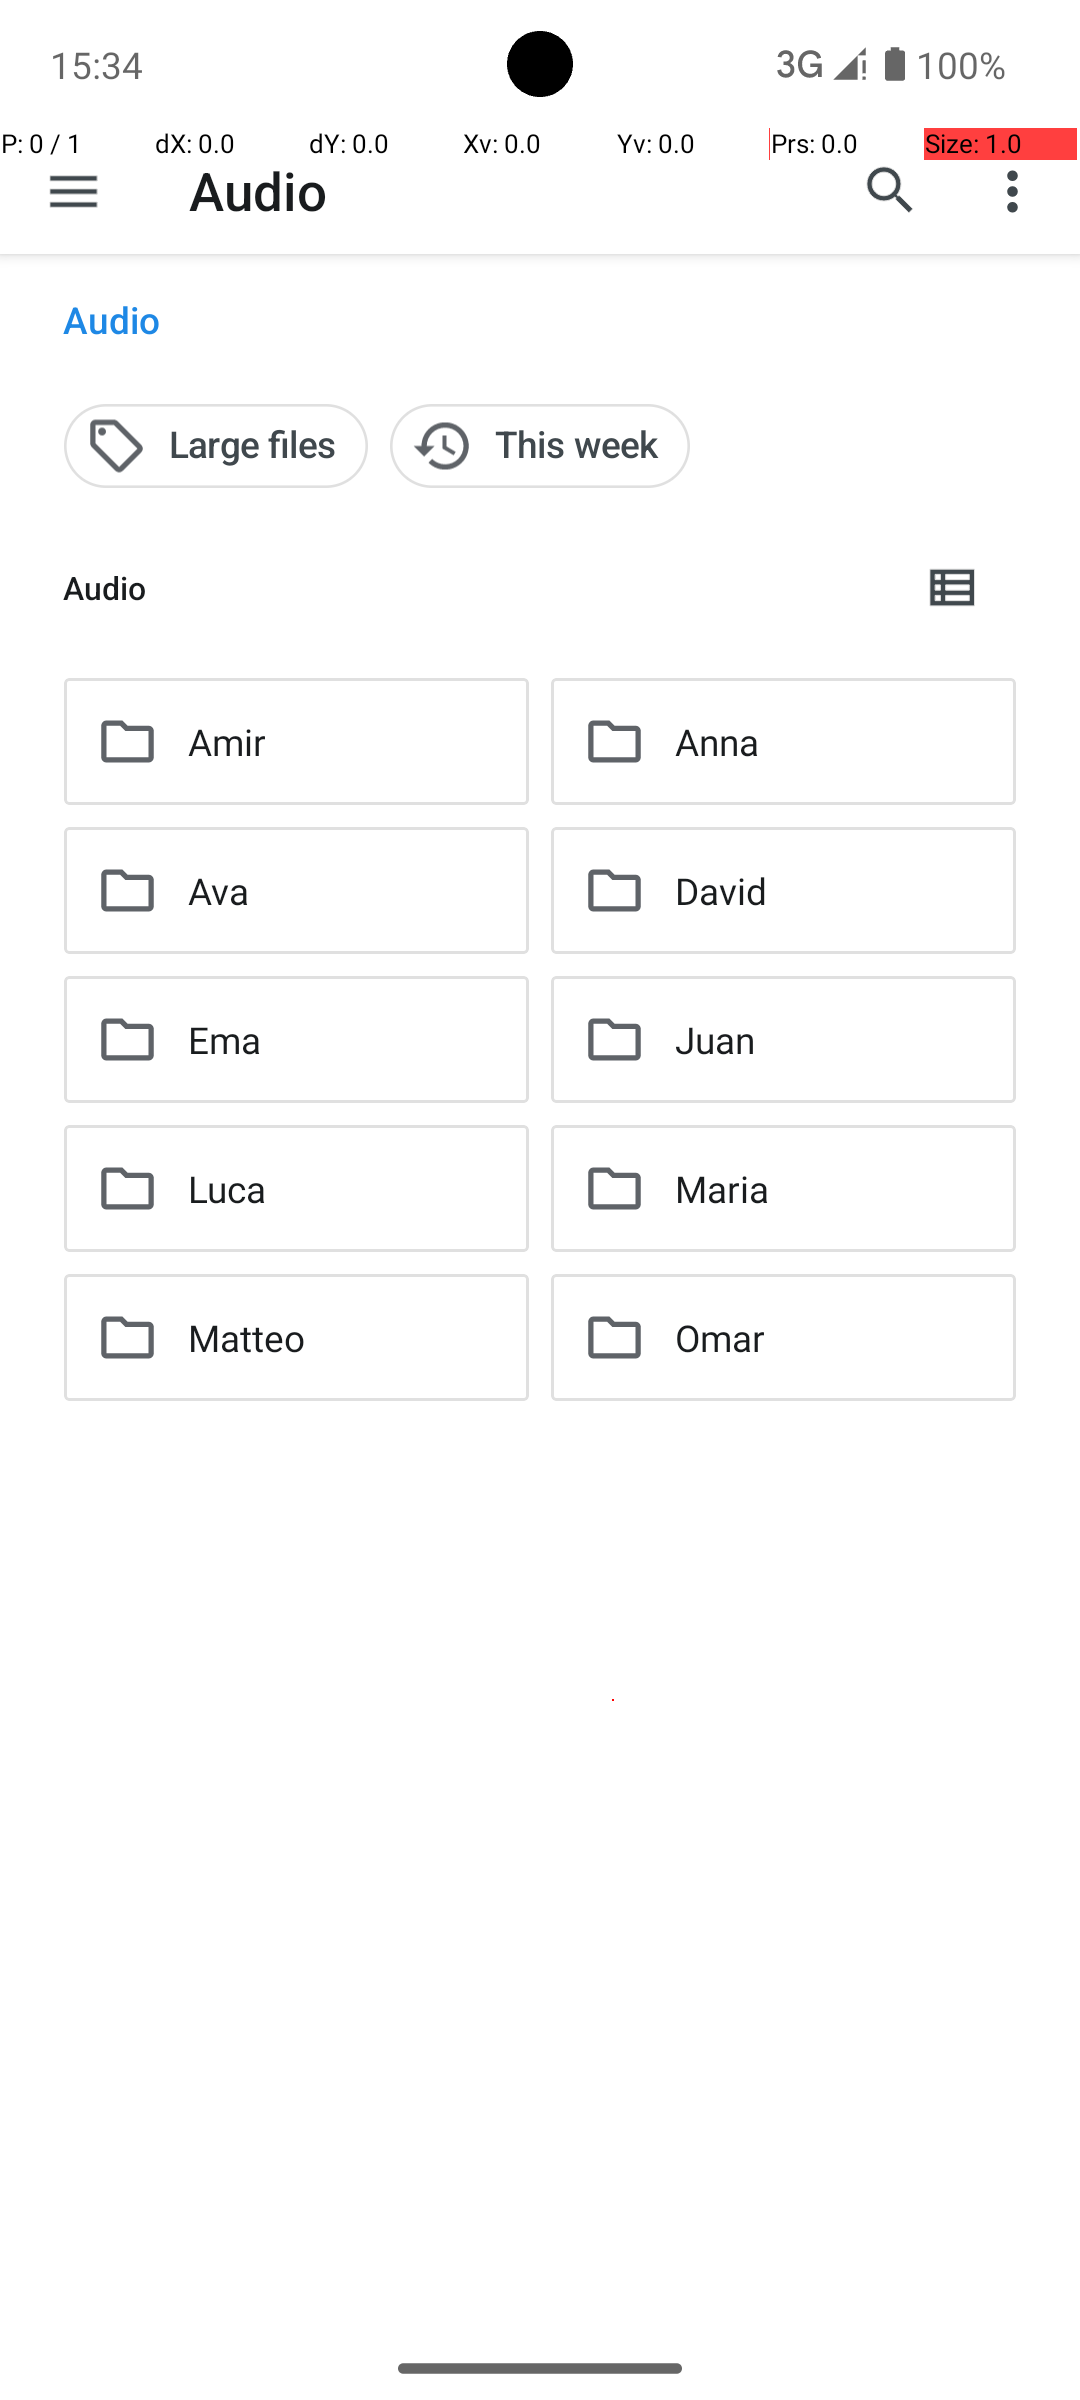 This screenshot has height=2400, width=1080. Describe the element at coordinates (228, 1188) in the screenshot. I see `Luca` at that location.